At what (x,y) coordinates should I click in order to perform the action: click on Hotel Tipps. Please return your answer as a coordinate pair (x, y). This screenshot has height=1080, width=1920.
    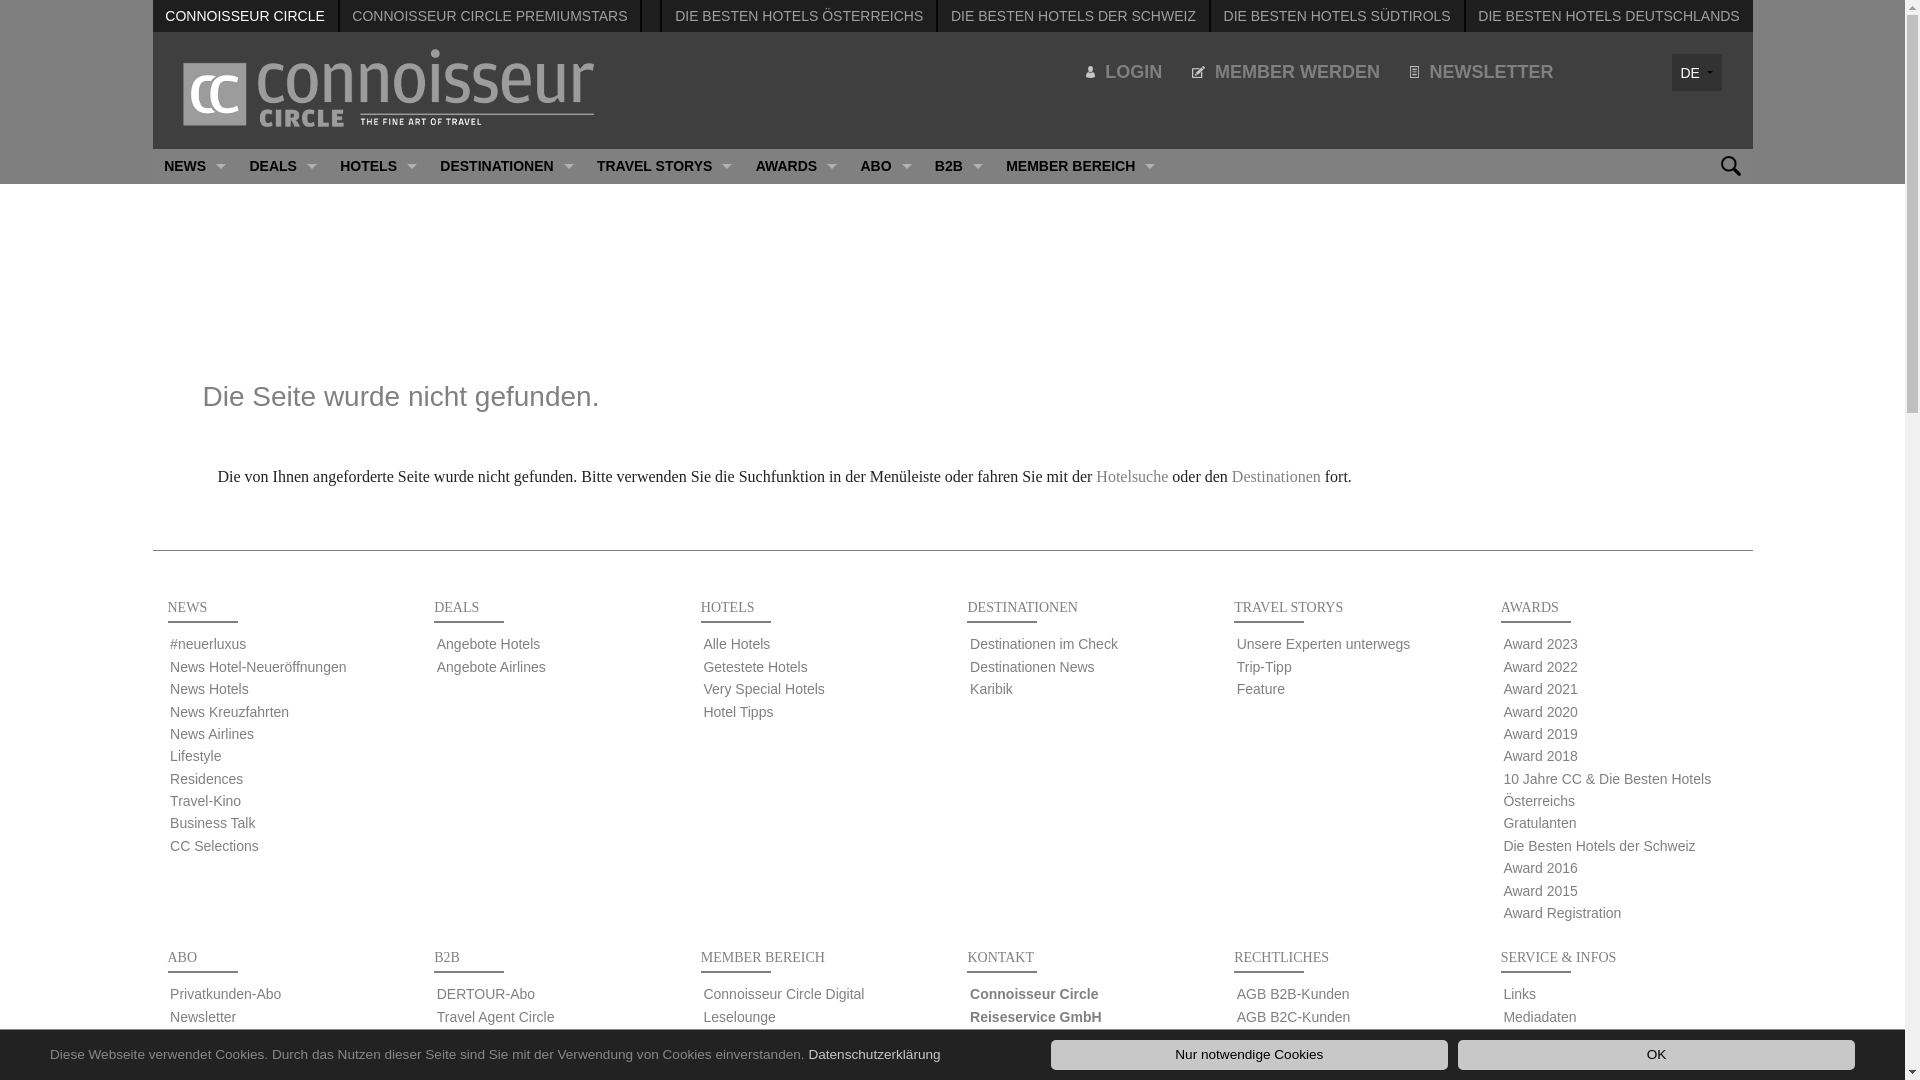
    Looking at the image, I should click on (738, 712).